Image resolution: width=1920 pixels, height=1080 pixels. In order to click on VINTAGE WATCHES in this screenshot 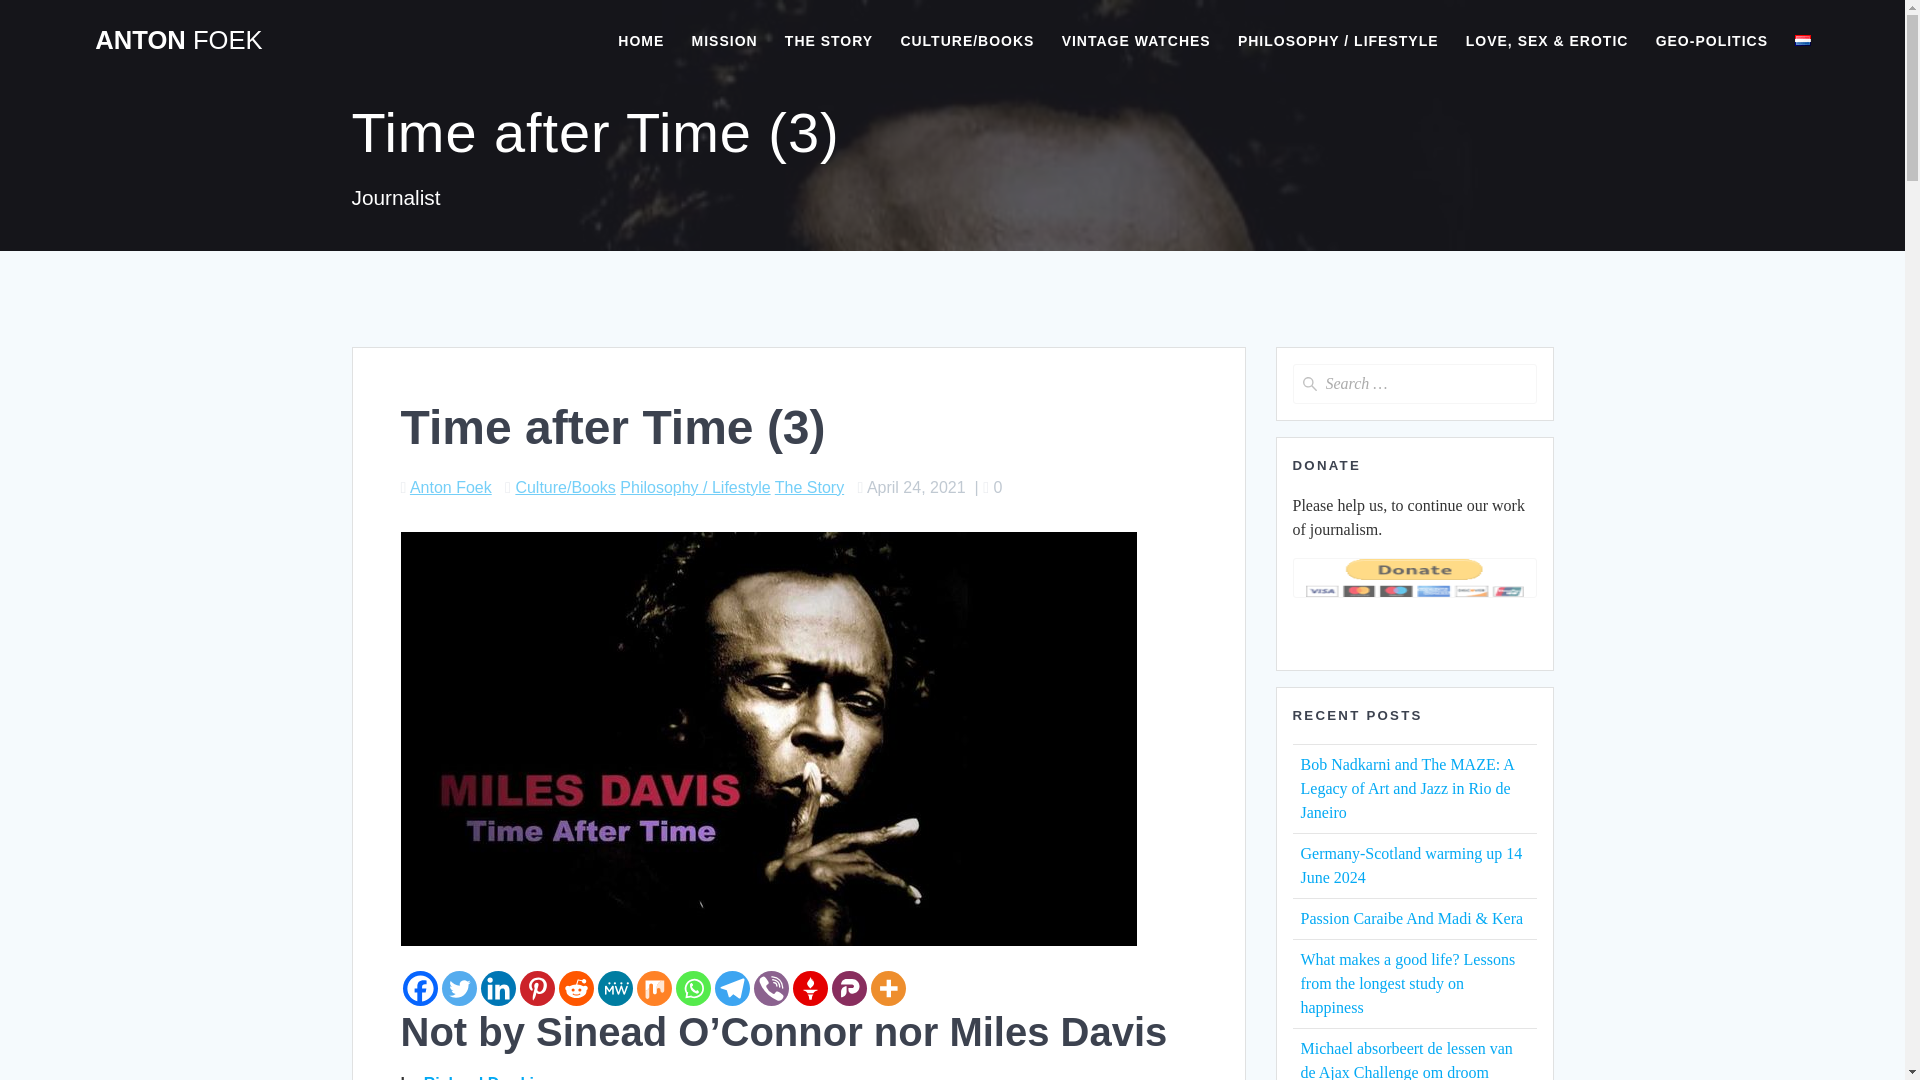, I will do `click(1136, 40)`.